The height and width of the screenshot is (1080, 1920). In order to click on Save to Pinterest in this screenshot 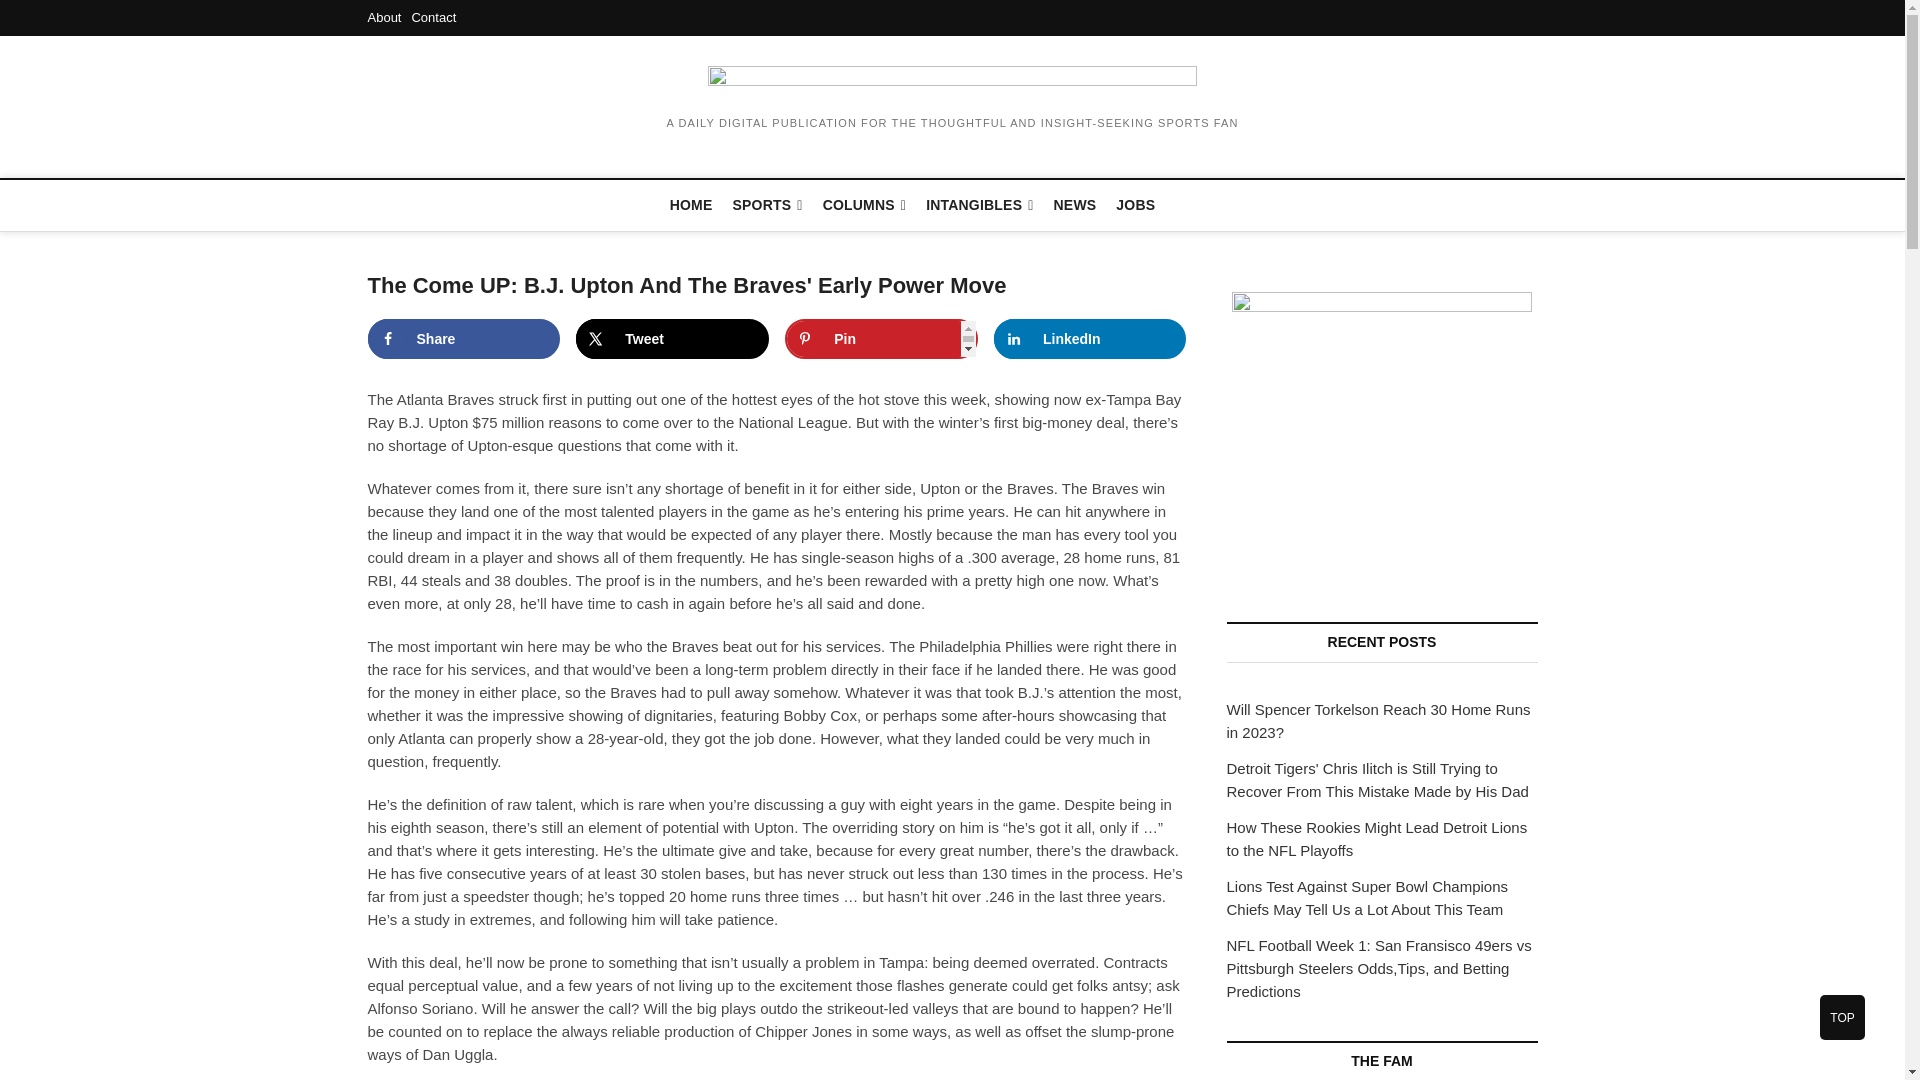, I will do `click(881, 338)`.